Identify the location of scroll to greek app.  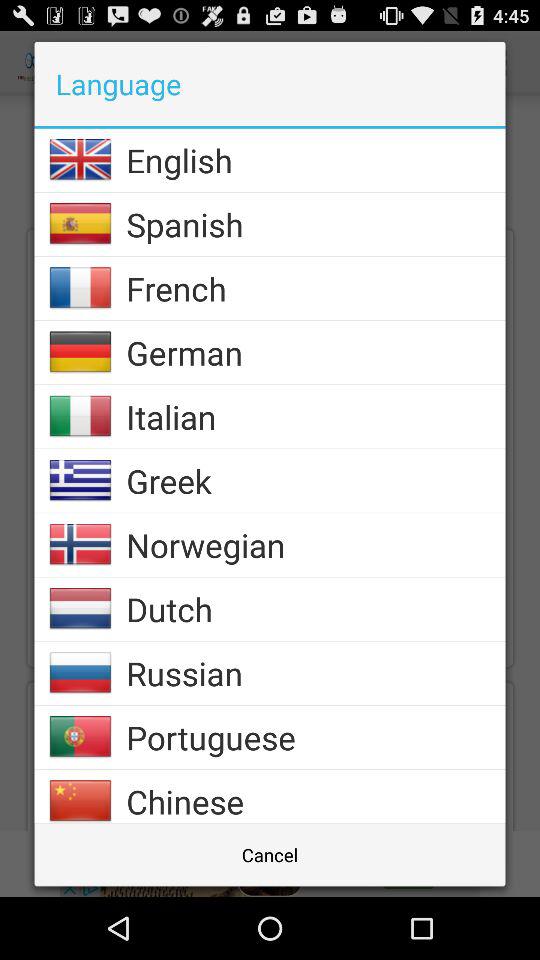
(316, 480).